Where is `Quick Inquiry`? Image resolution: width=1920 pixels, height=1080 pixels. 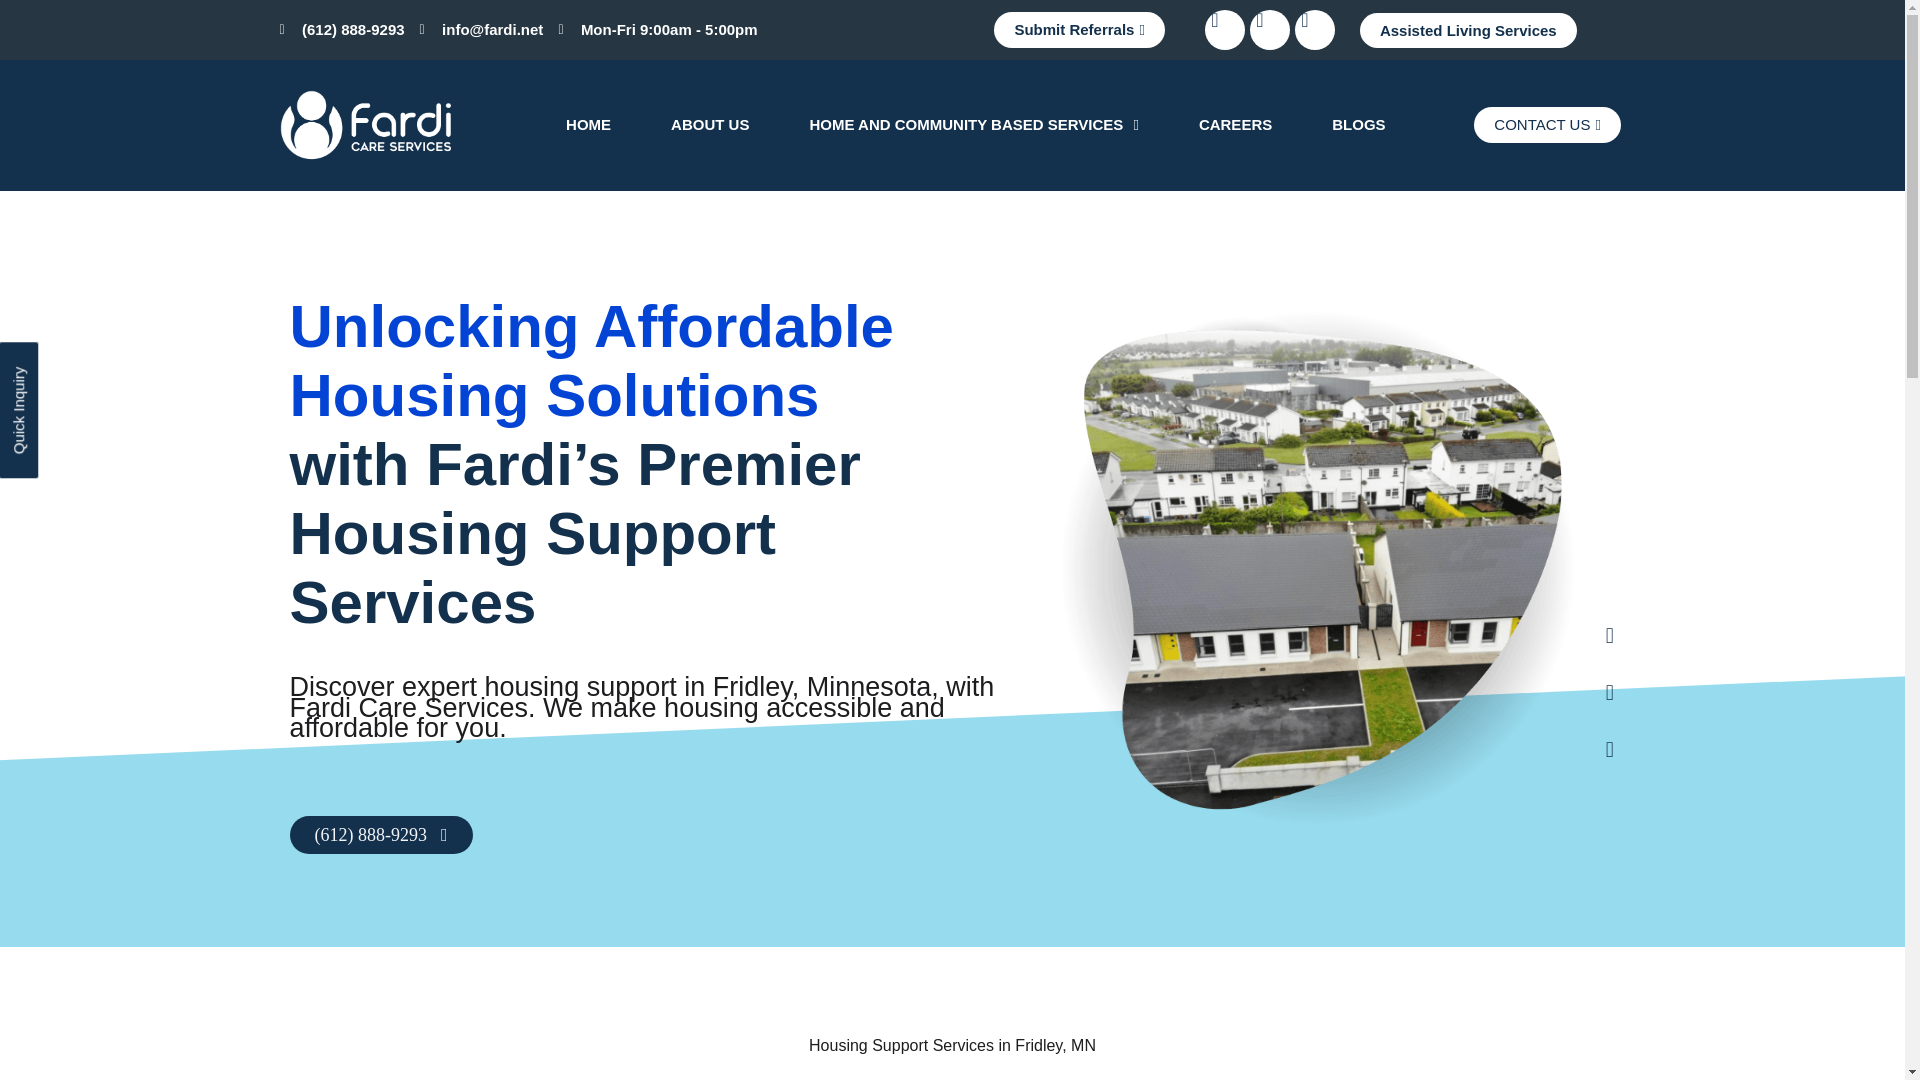 Quick Inquiry is located at coordinates (68, 362).